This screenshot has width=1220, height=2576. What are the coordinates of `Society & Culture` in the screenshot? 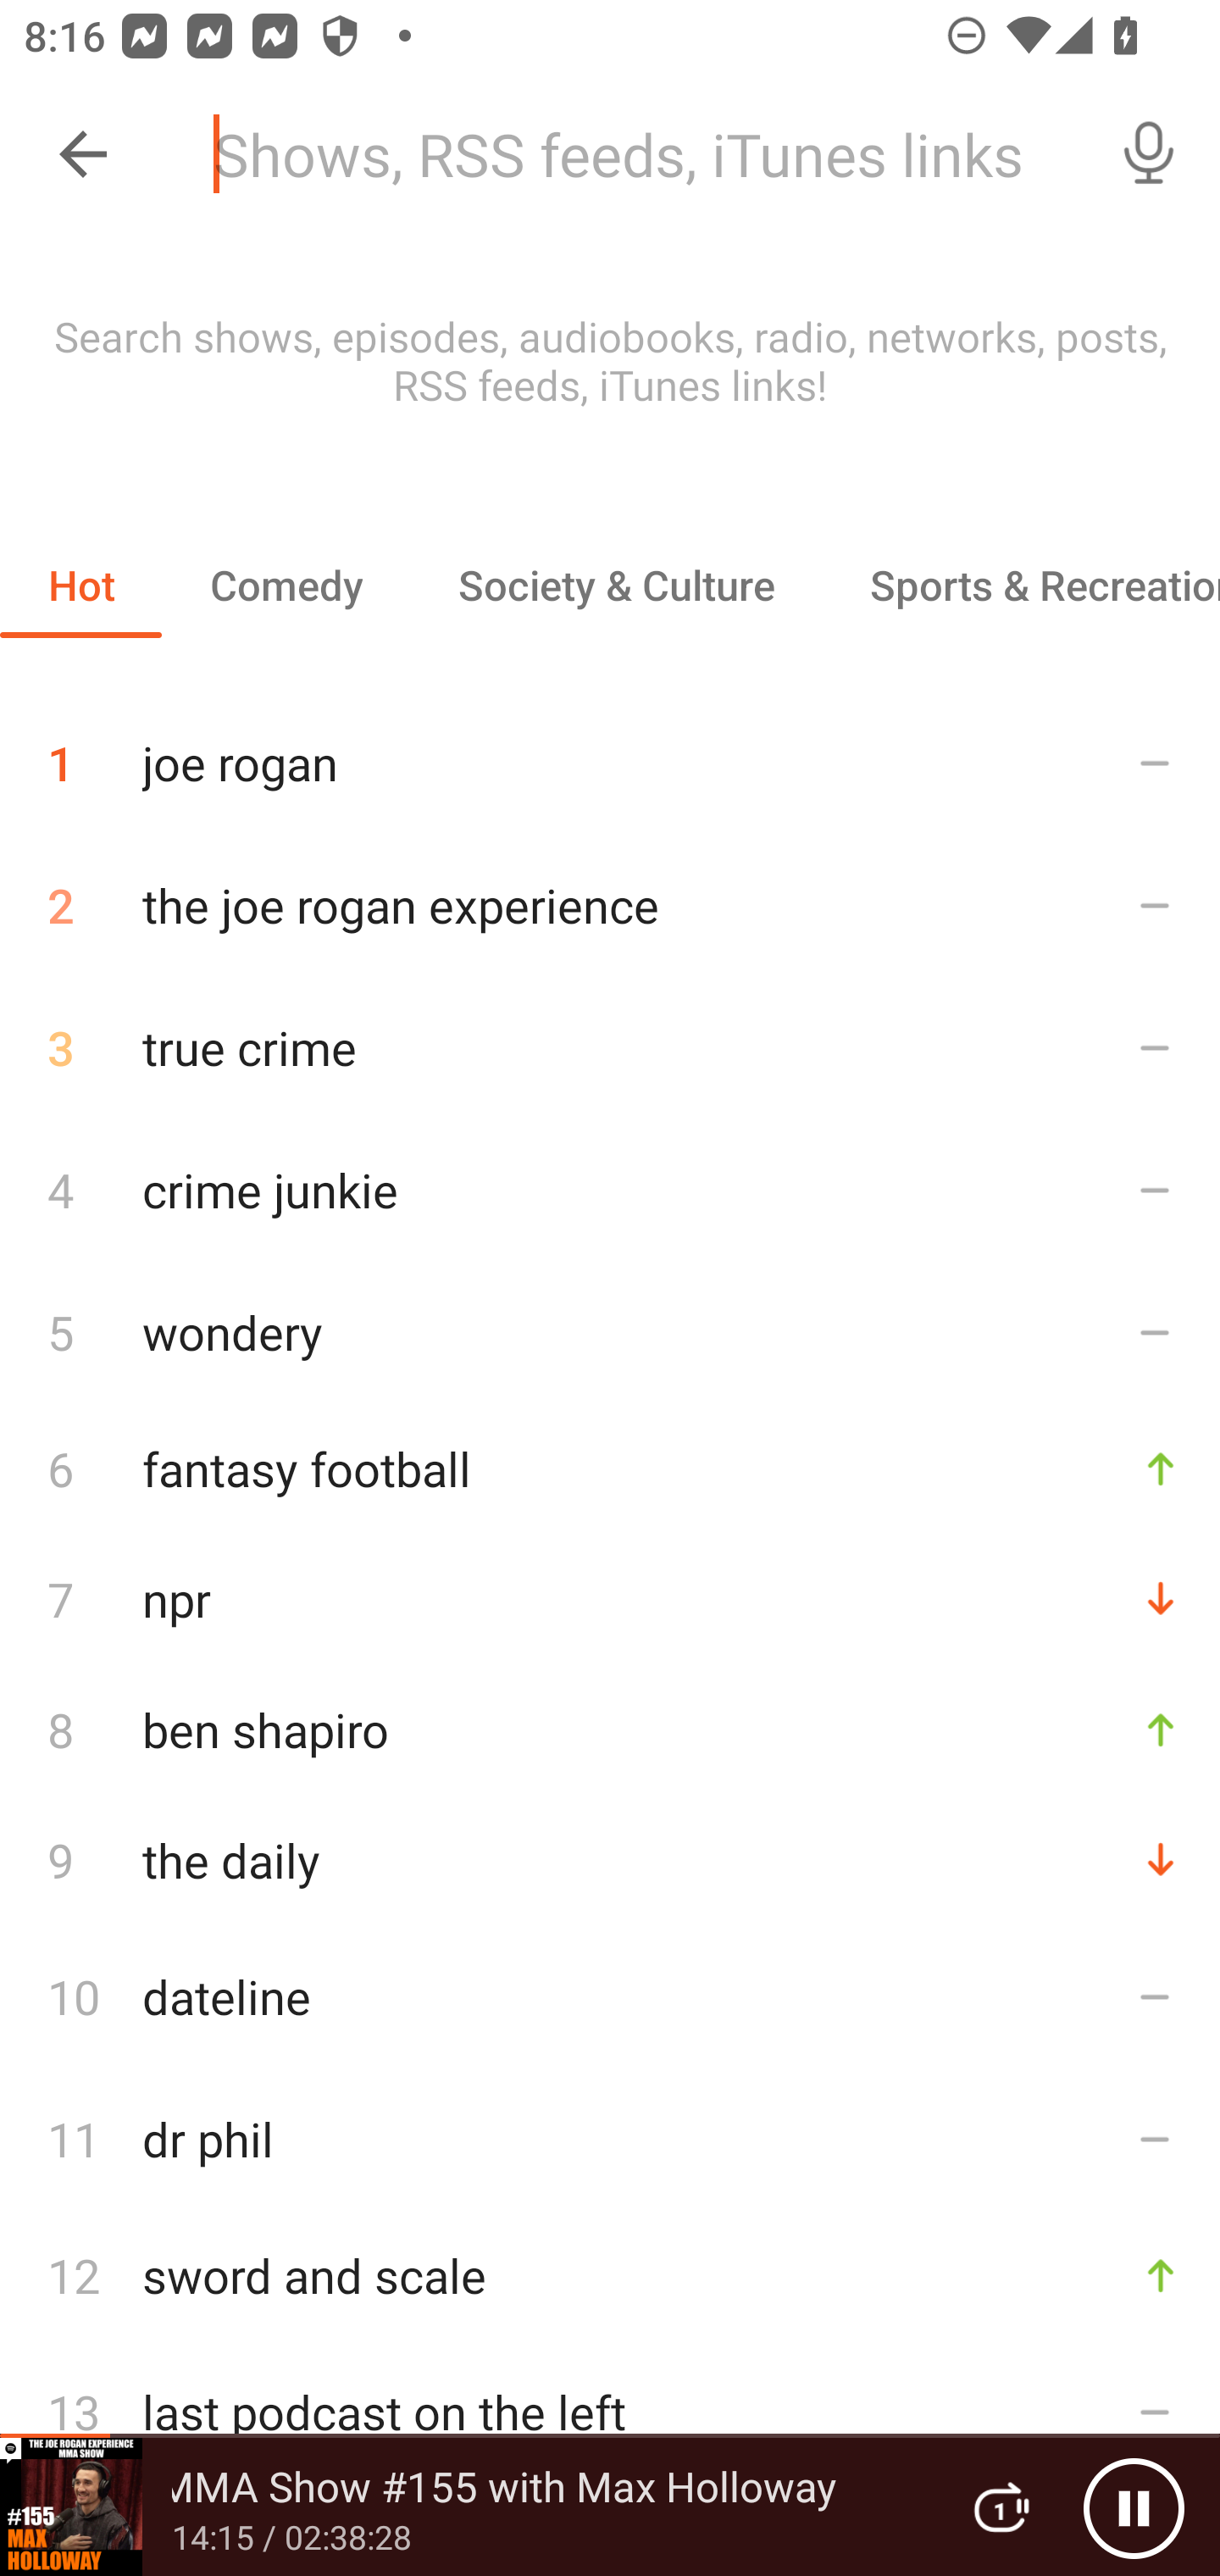 It's located at (615, 585).